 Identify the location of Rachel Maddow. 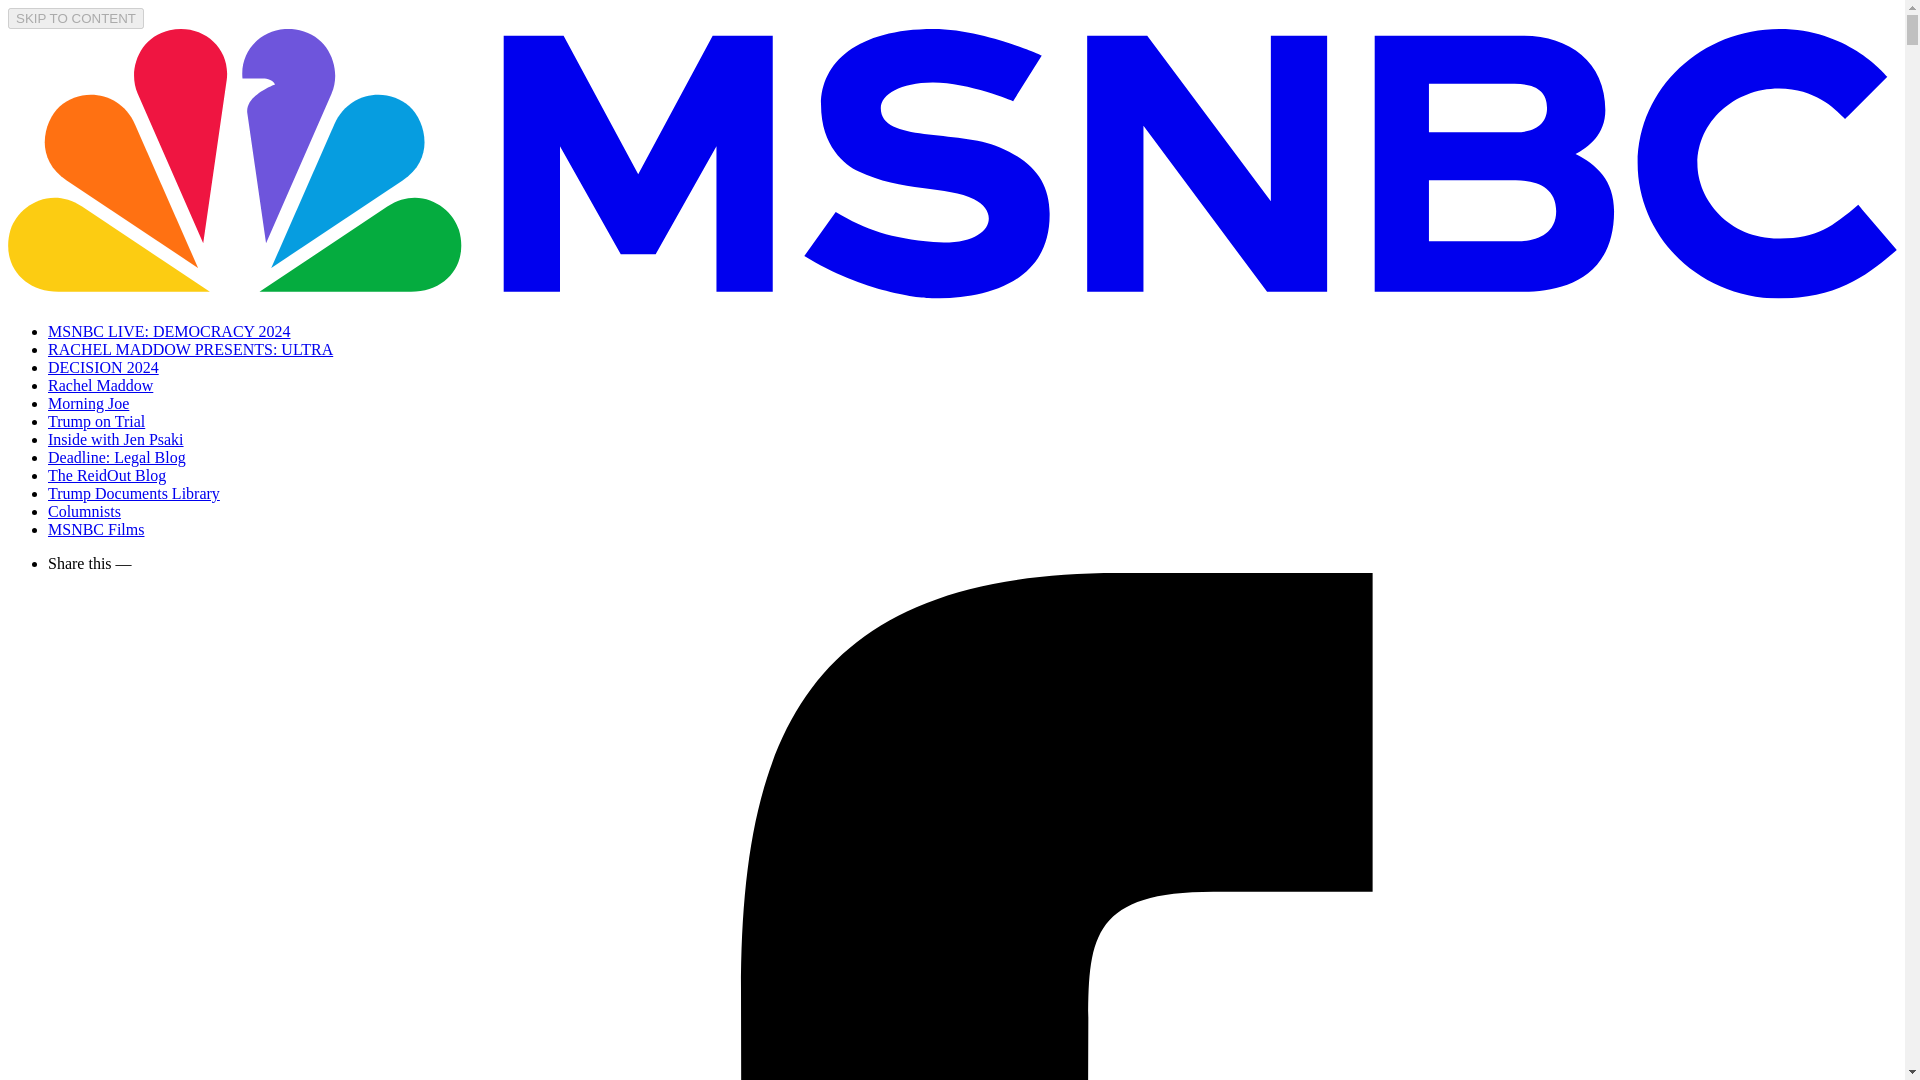
(100, 385).